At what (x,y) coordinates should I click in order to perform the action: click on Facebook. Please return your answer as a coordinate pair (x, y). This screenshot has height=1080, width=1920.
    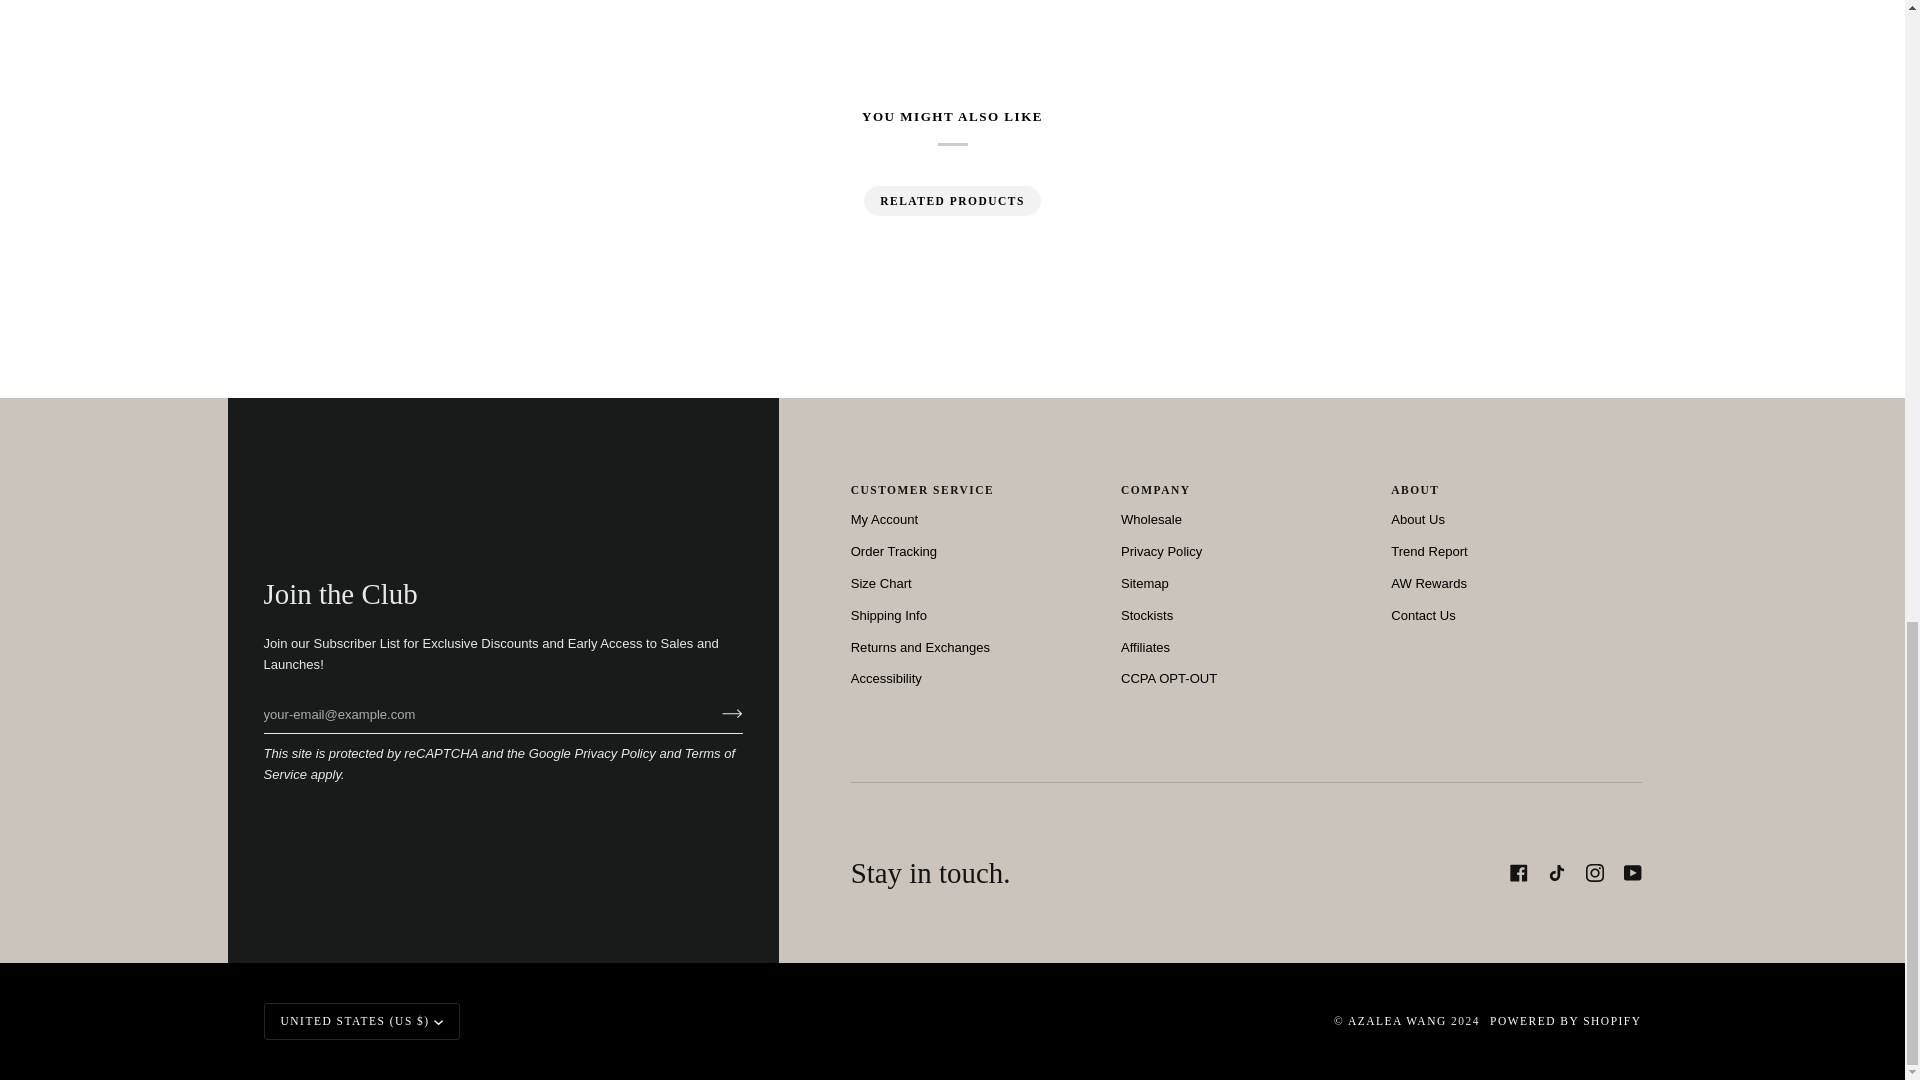
    Looking at the image, I should click on (1518, 873).